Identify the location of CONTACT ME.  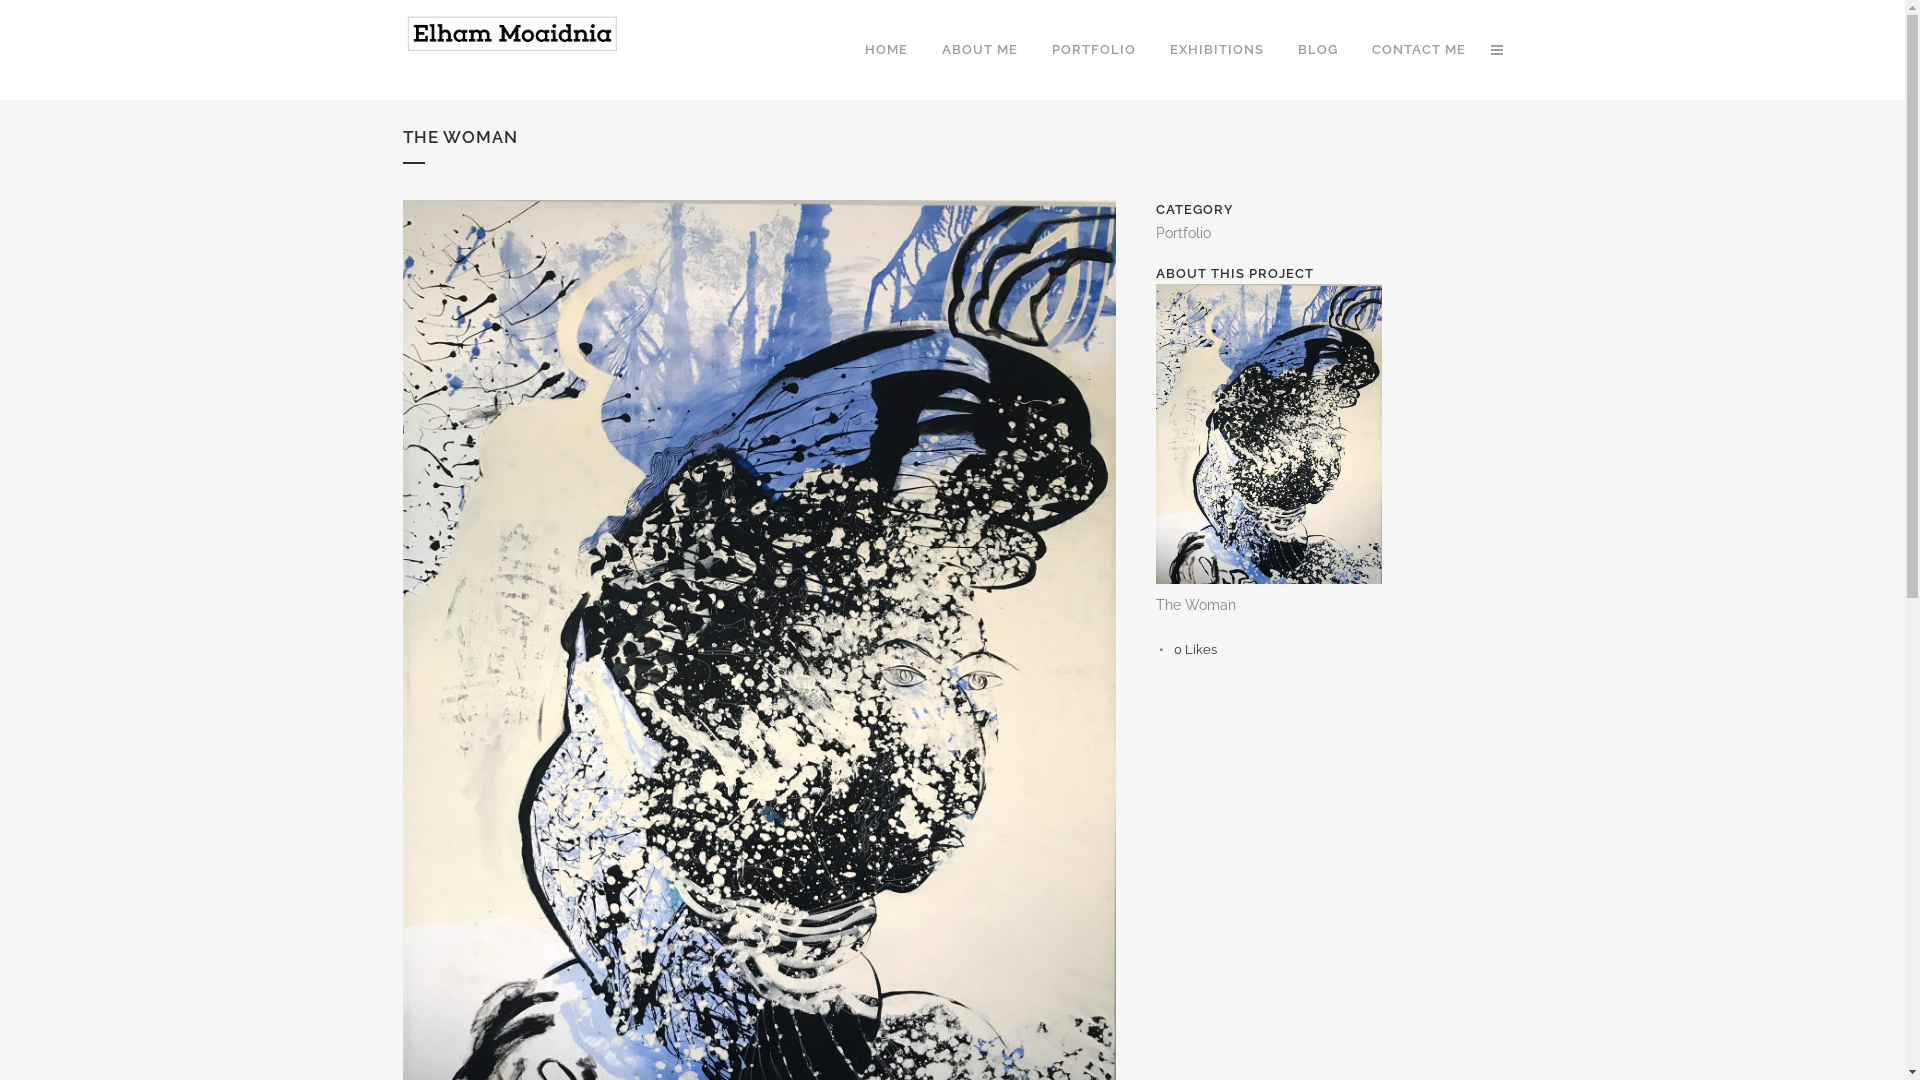
(1418, 50).